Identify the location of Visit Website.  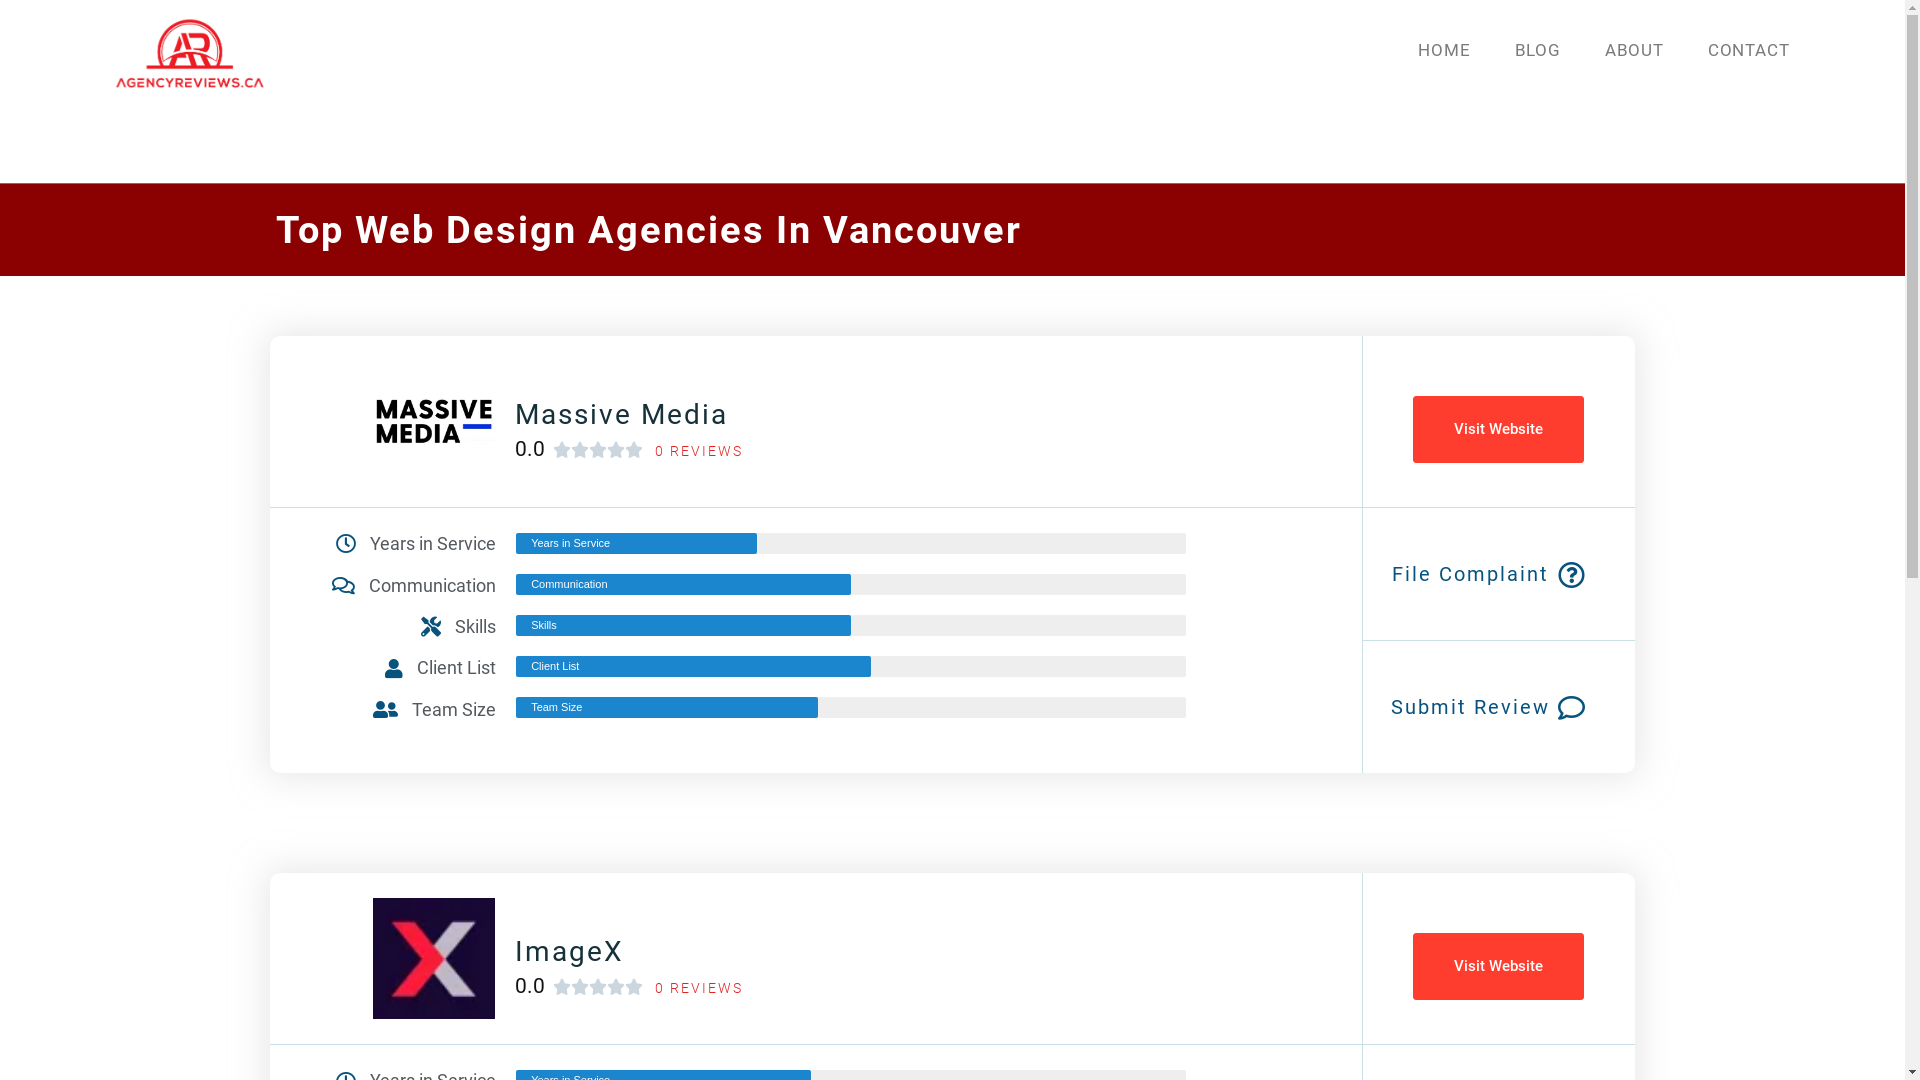
(1498, 430).